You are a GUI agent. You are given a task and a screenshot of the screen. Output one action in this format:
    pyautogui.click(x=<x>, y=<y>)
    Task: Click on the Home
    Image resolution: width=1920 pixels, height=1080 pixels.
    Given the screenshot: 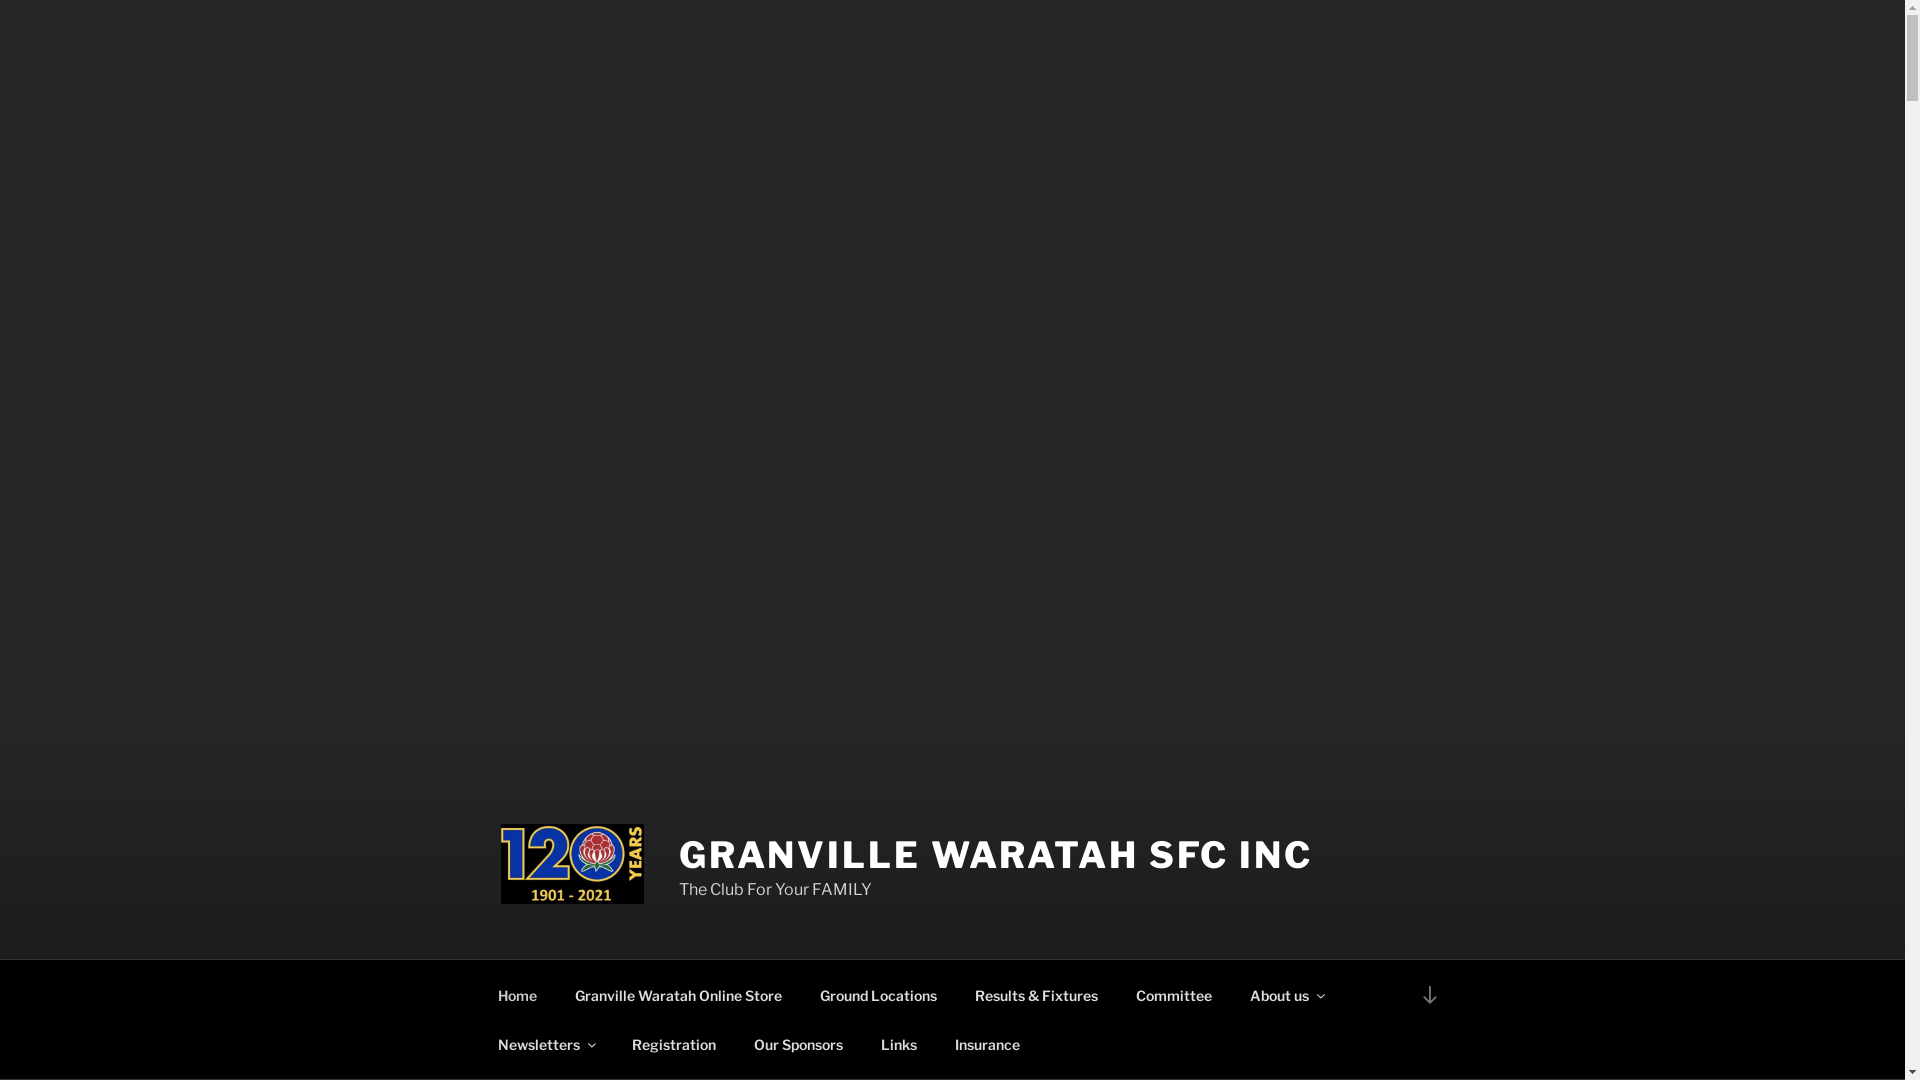 What is the action you would take?
    pyautogui.click(x=517, y=994)
    